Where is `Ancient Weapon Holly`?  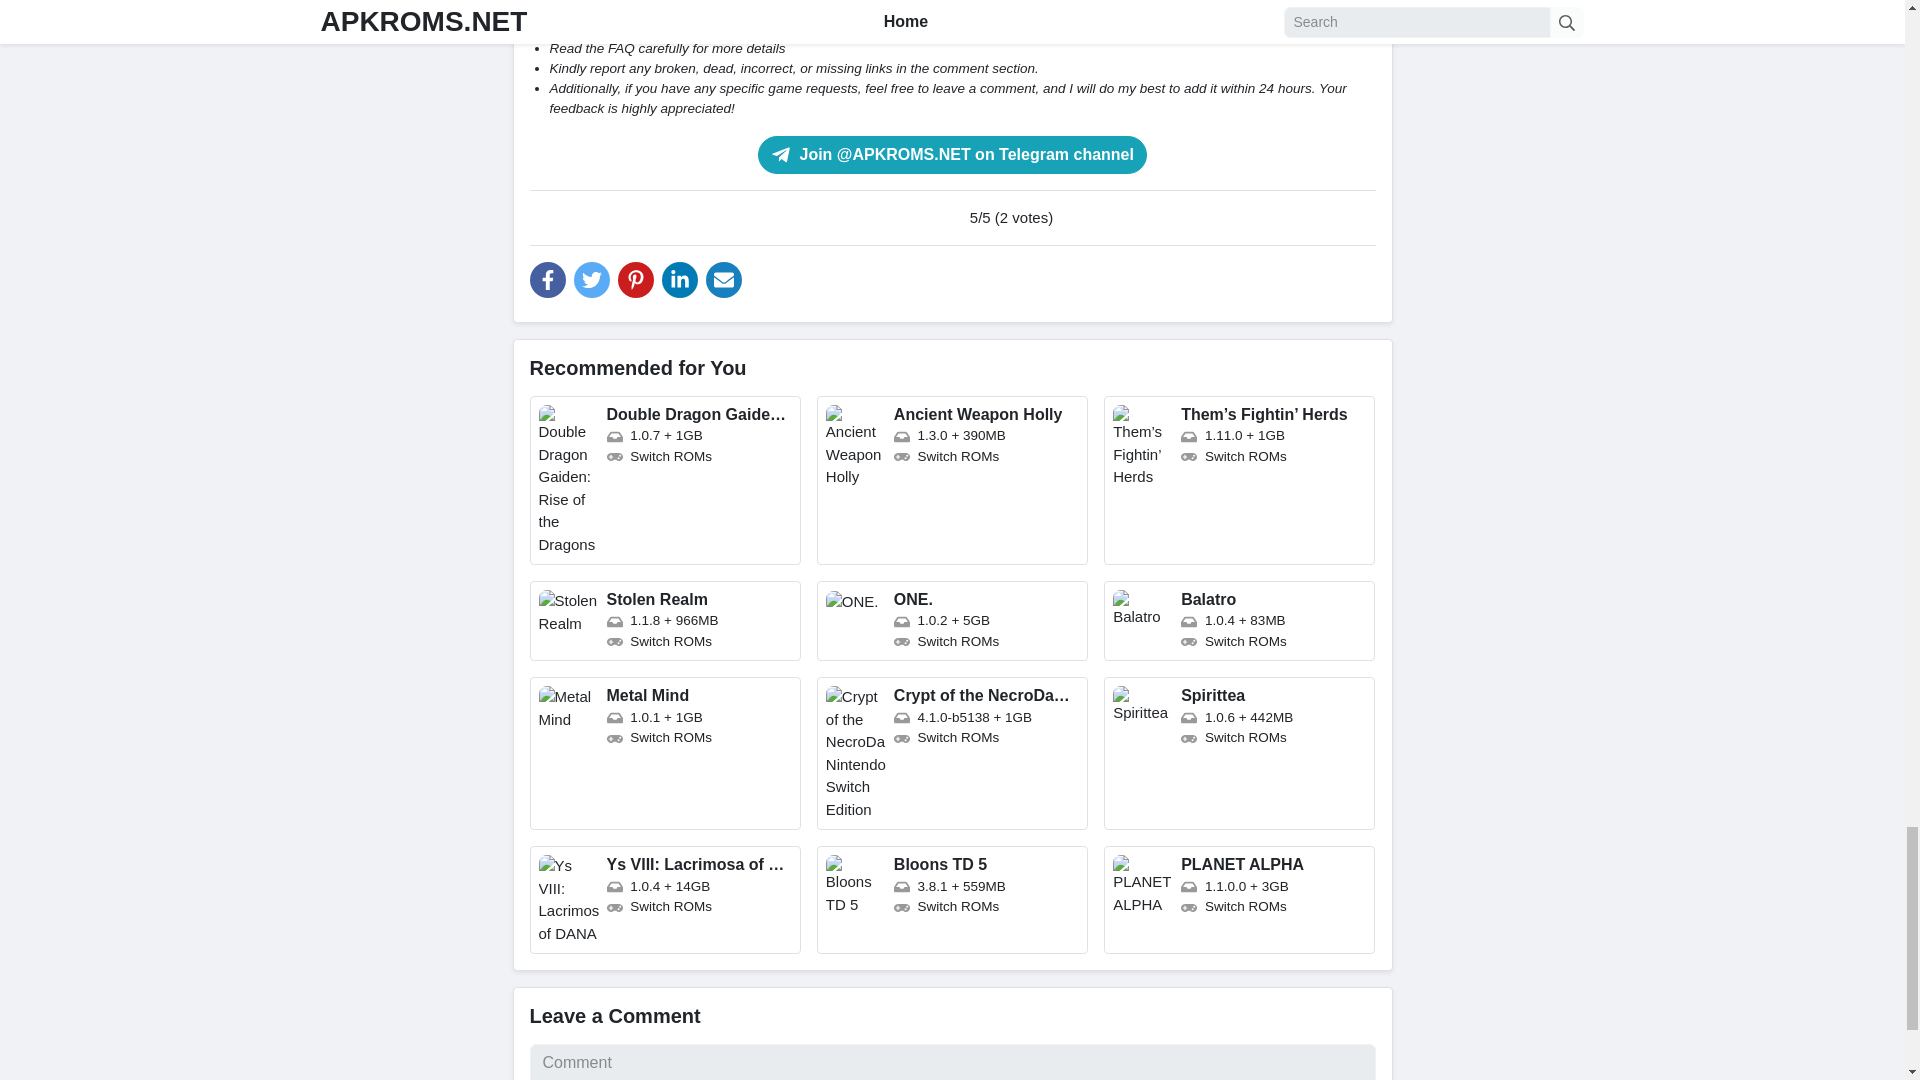
Ancient Weapon Holly is located at coordinates (952, 480).